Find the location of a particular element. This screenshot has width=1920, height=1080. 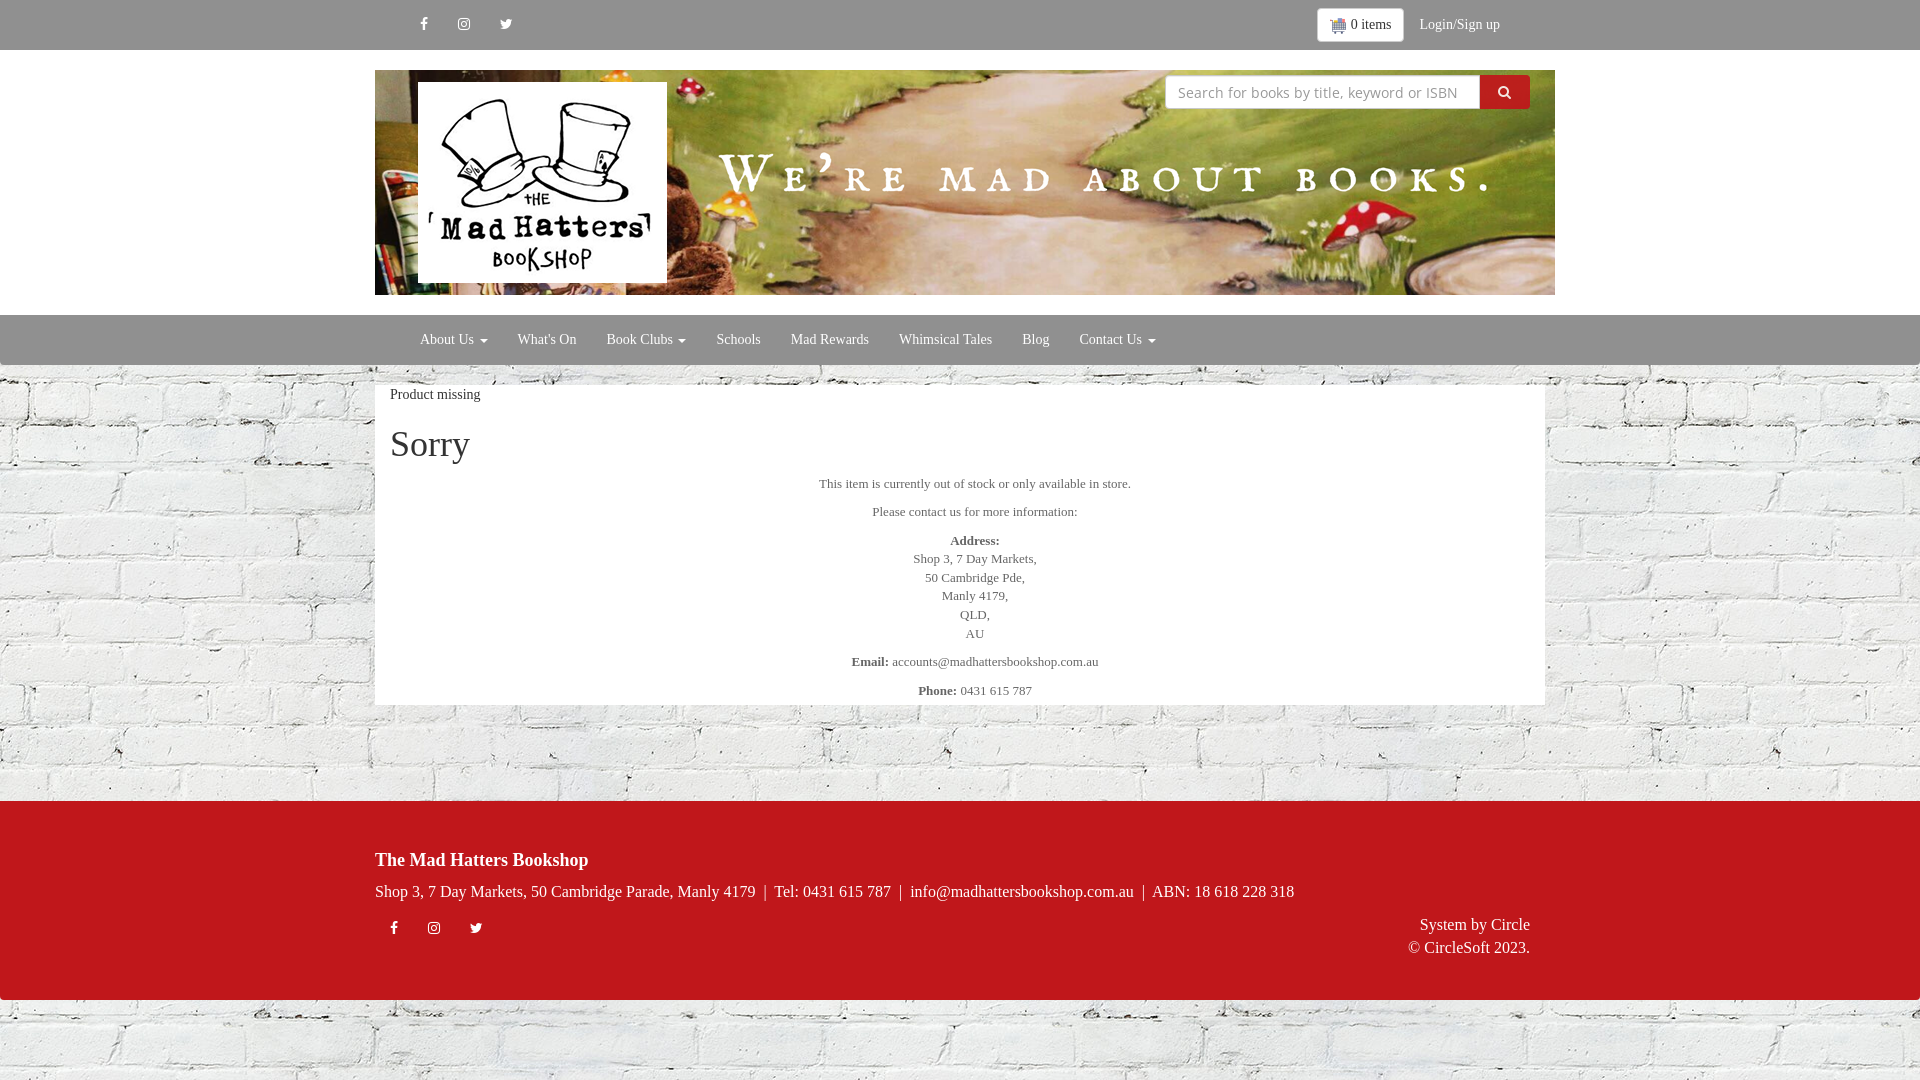

Schools is located at coordinates (738, 340).